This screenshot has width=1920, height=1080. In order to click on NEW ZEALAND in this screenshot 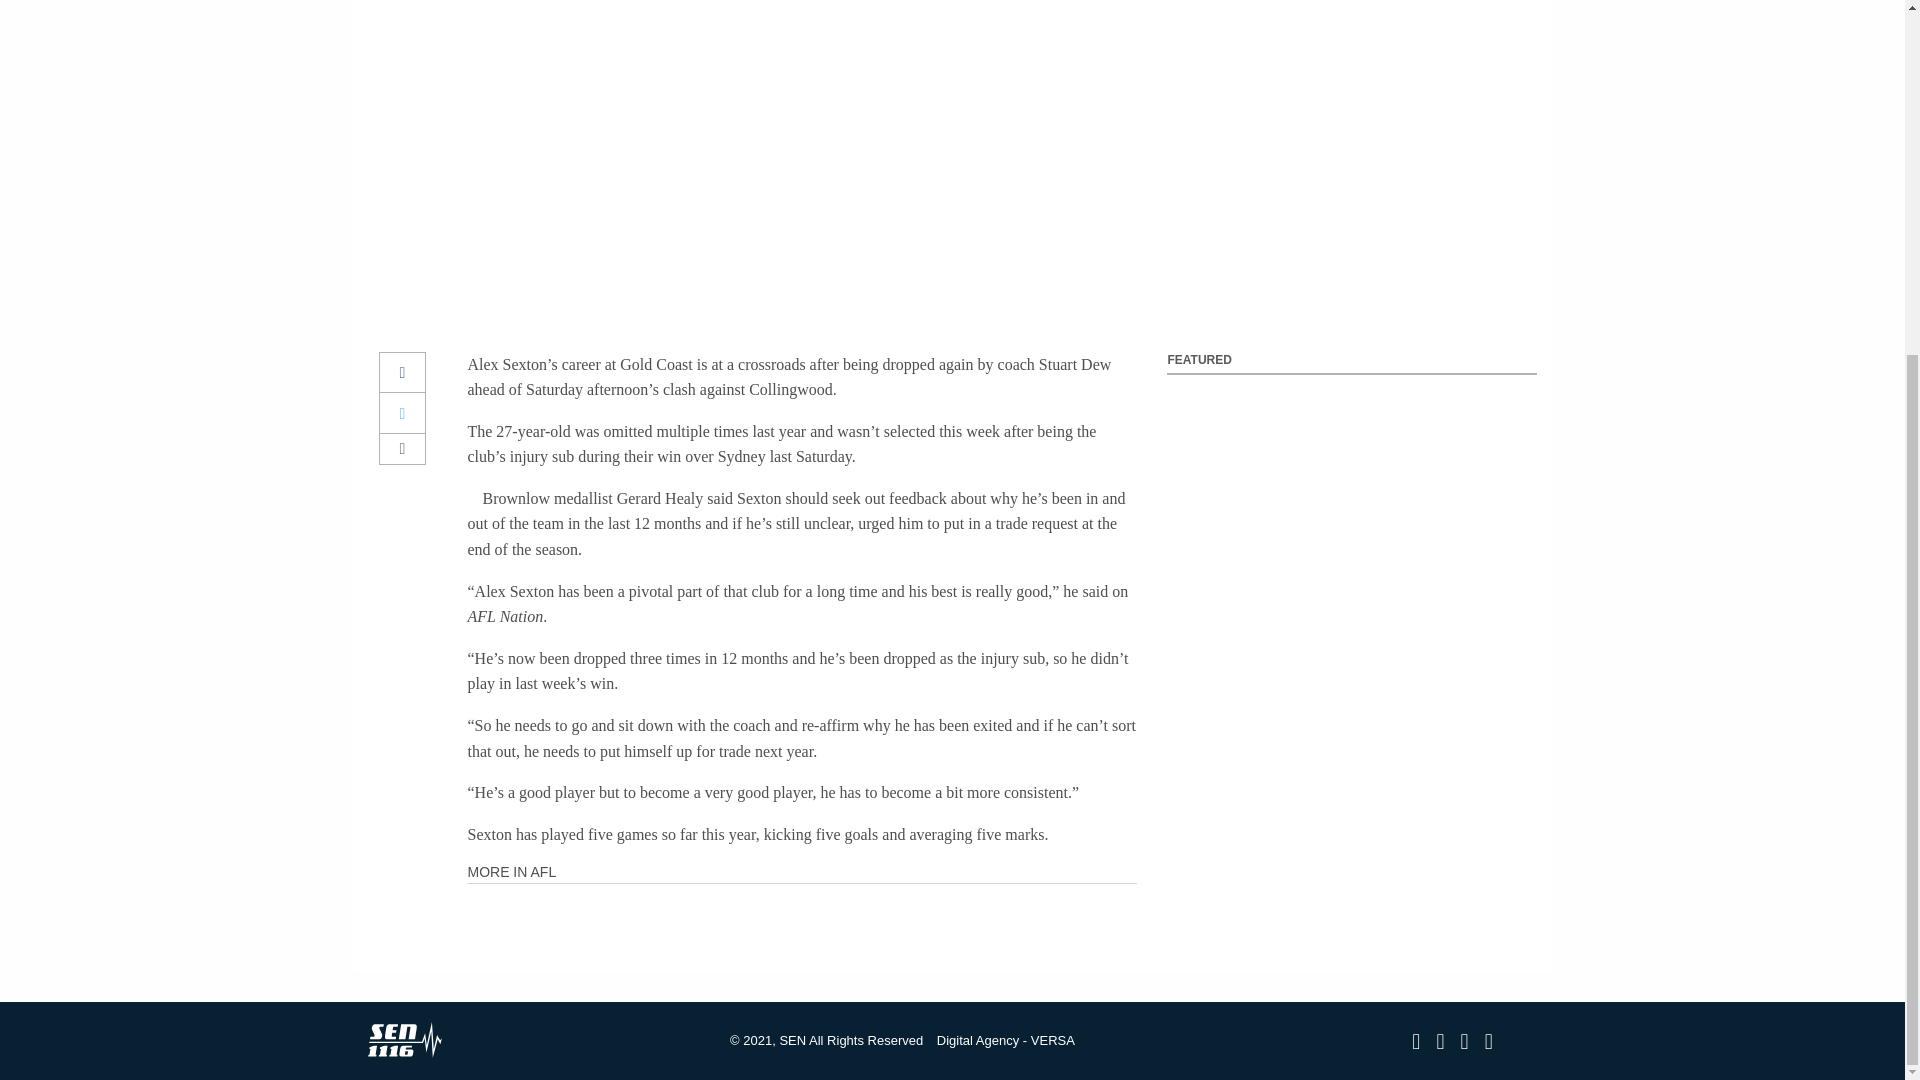, I will do `click(952, 1008)`.